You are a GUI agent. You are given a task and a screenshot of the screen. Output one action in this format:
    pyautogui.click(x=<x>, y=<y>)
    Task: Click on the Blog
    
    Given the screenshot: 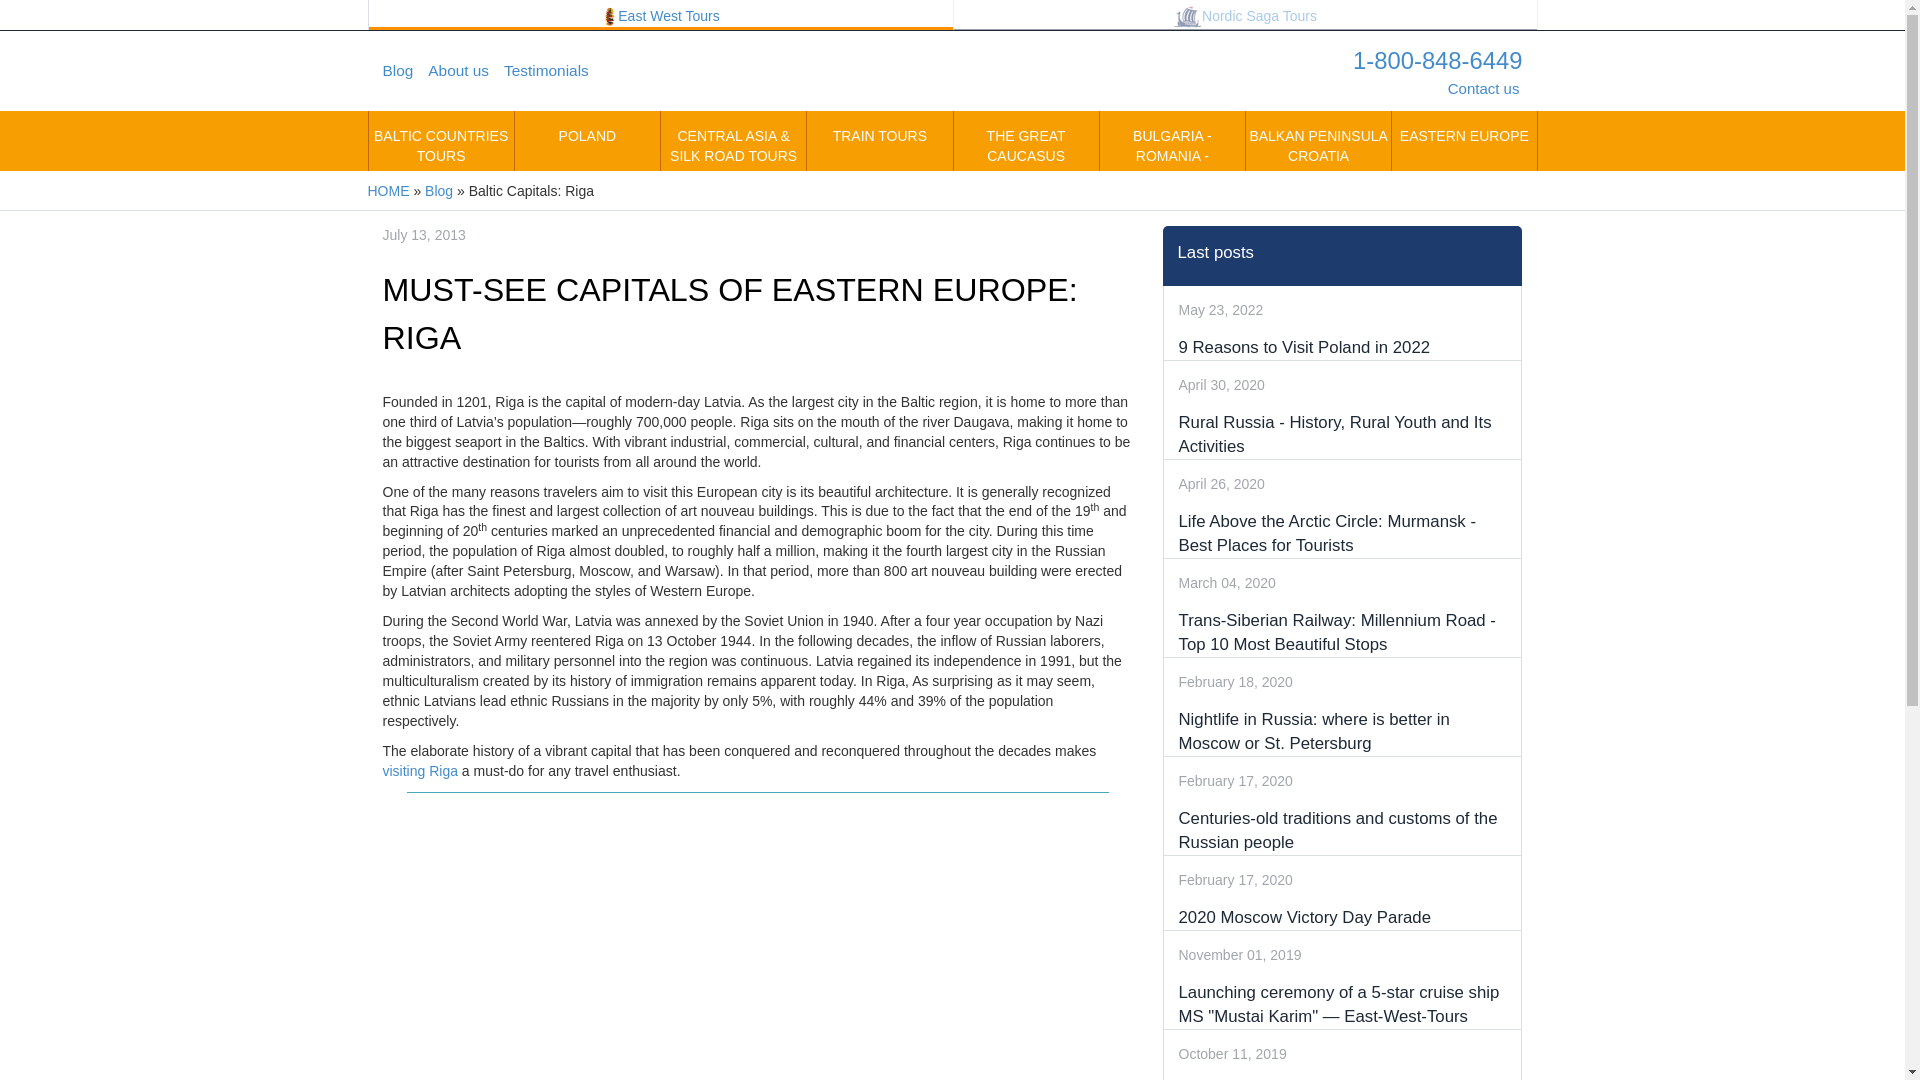 What is the action you would take?
    pyautogui.click(x=405, y=71)
    